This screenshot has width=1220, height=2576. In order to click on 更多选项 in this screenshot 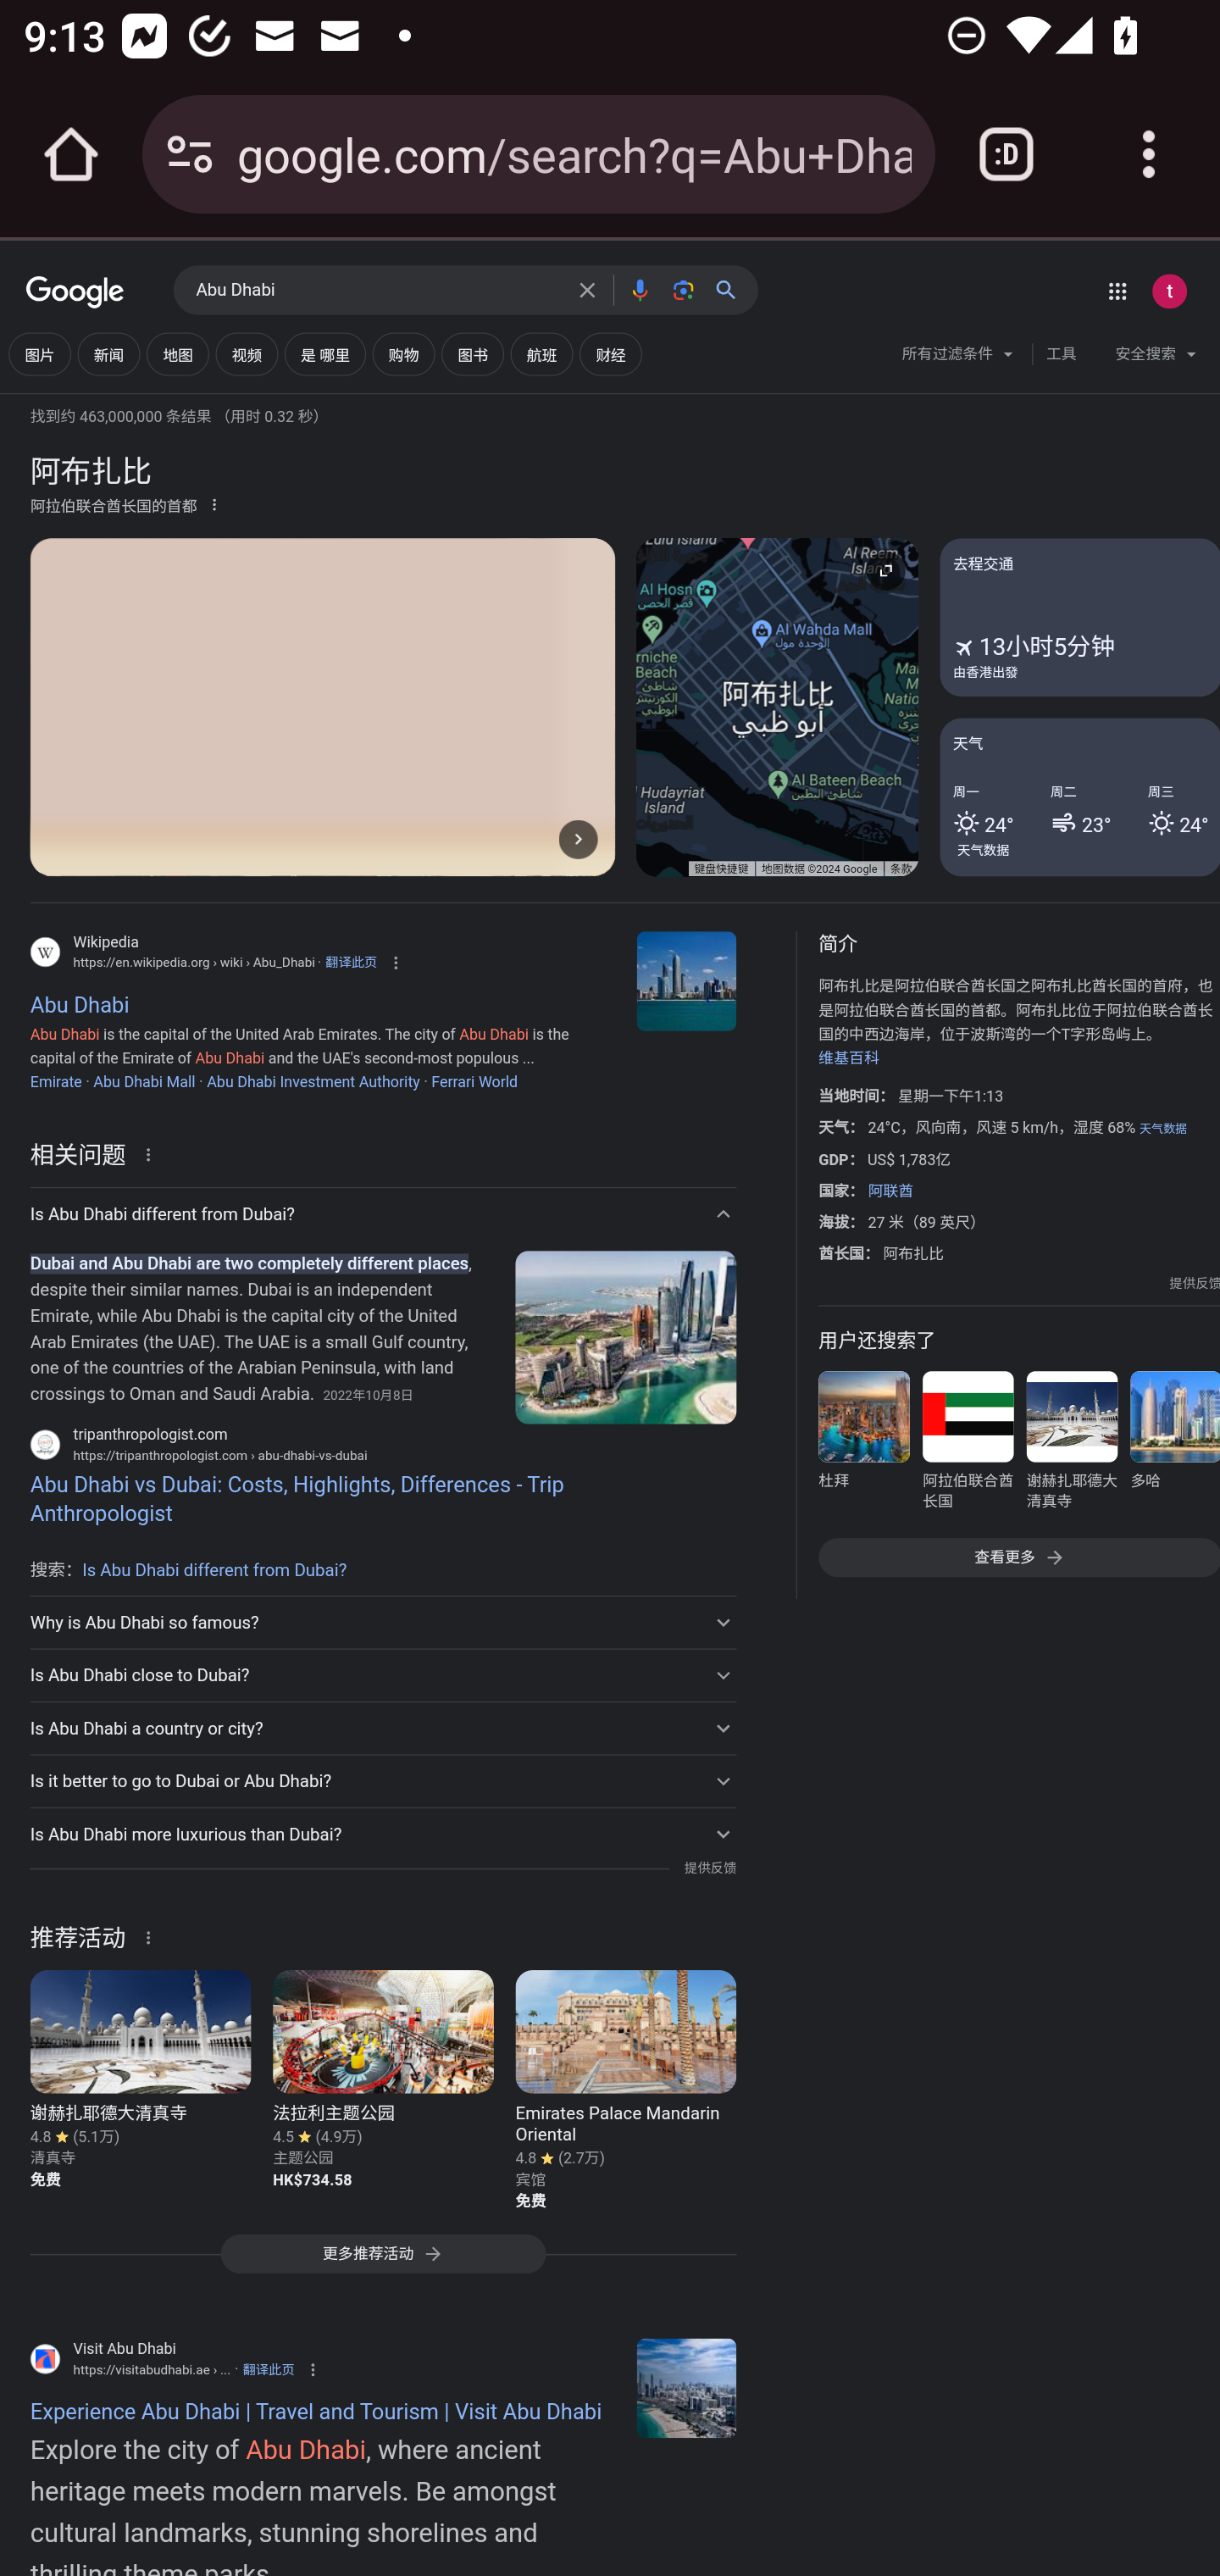, I will do `click(214, 503)`.